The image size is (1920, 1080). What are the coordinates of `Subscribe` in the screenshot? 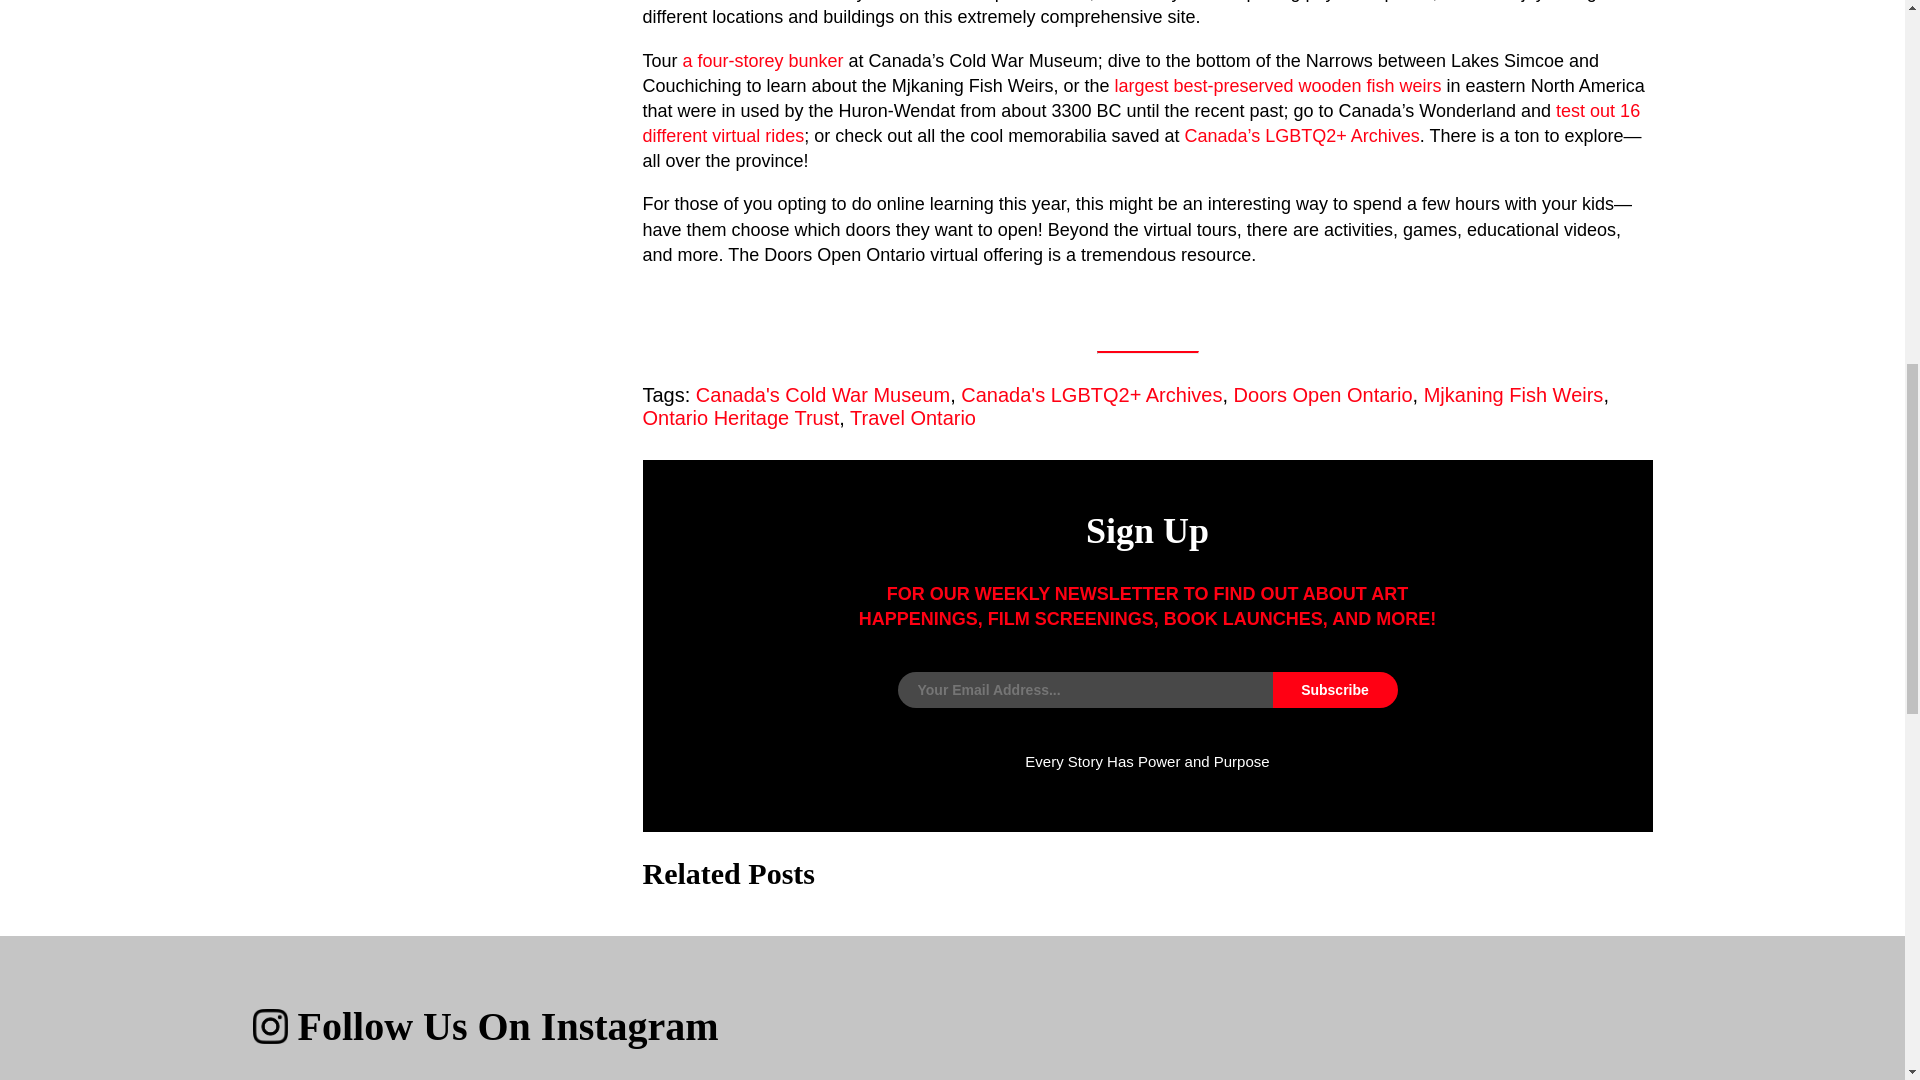 It's located at (1334, 690).